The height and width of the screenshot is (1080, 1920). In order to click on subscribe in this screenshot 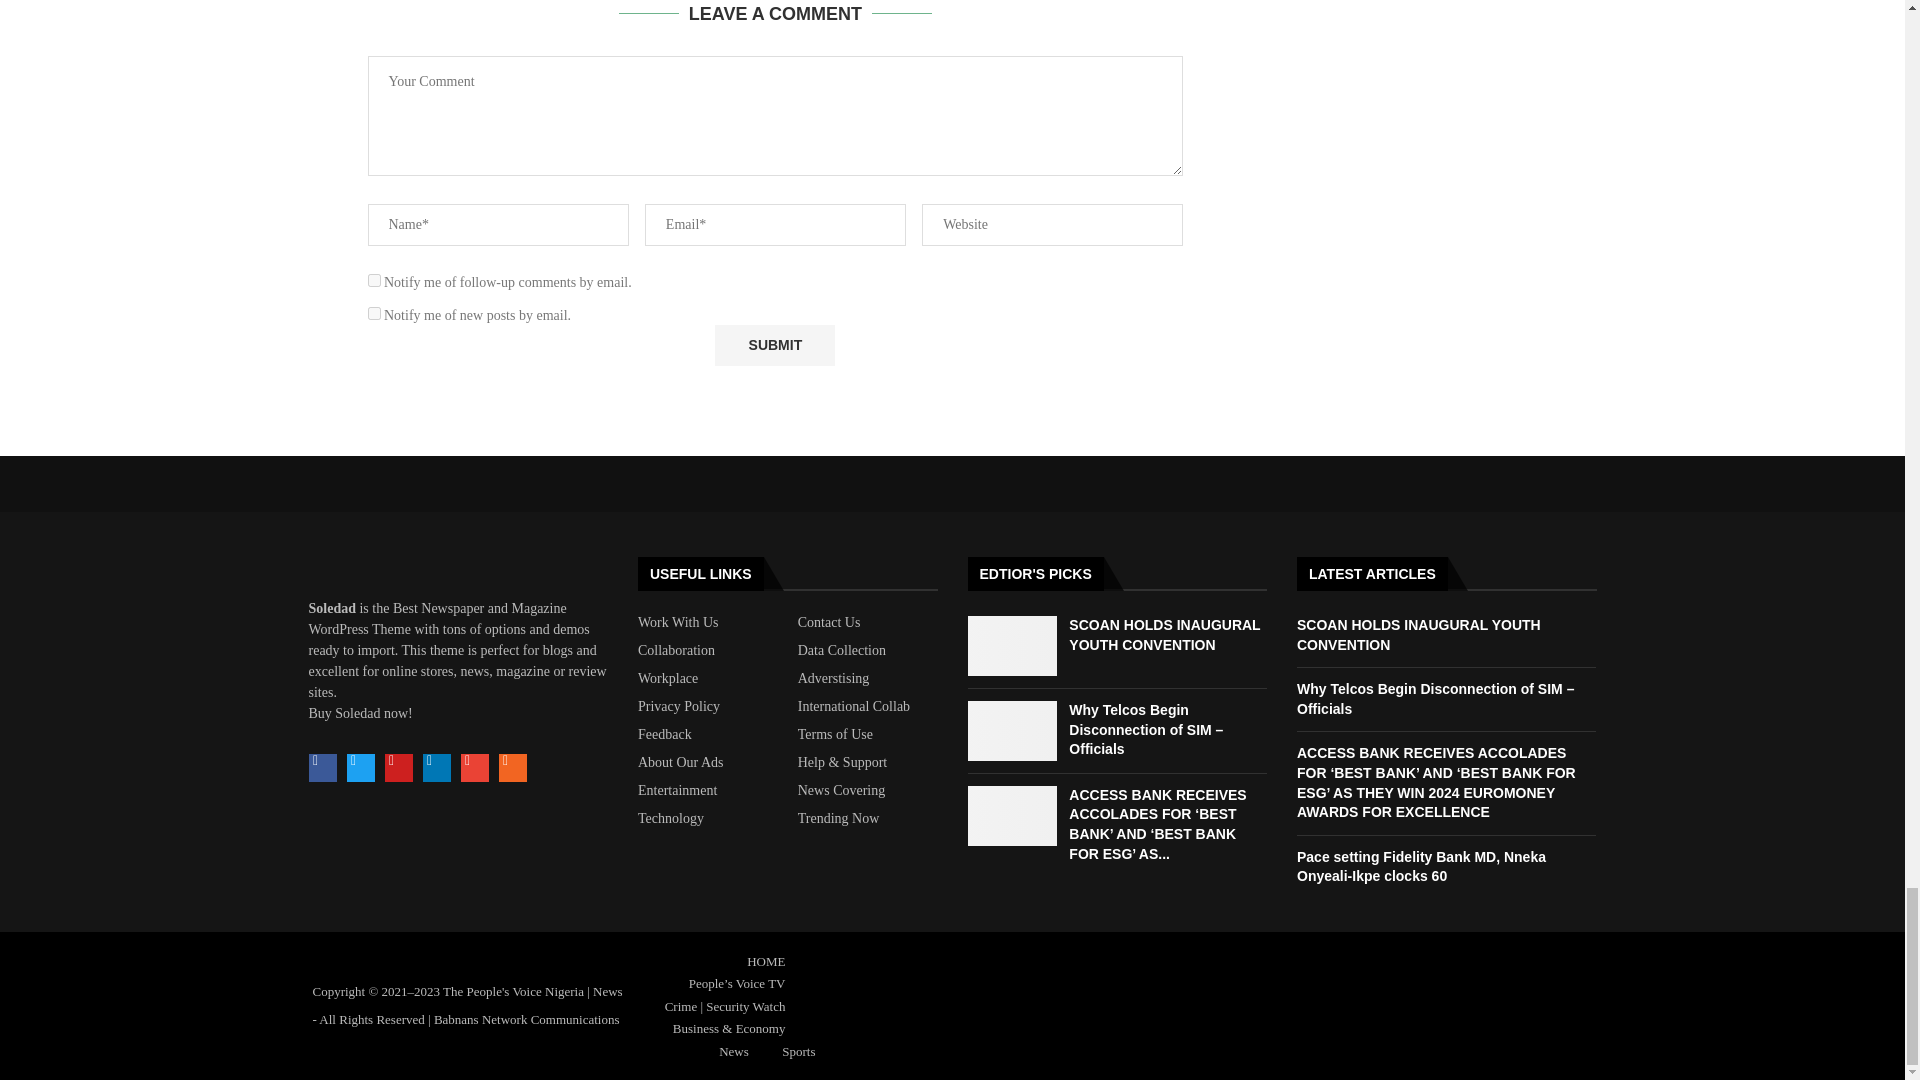, I will do `click(374, 280)`.